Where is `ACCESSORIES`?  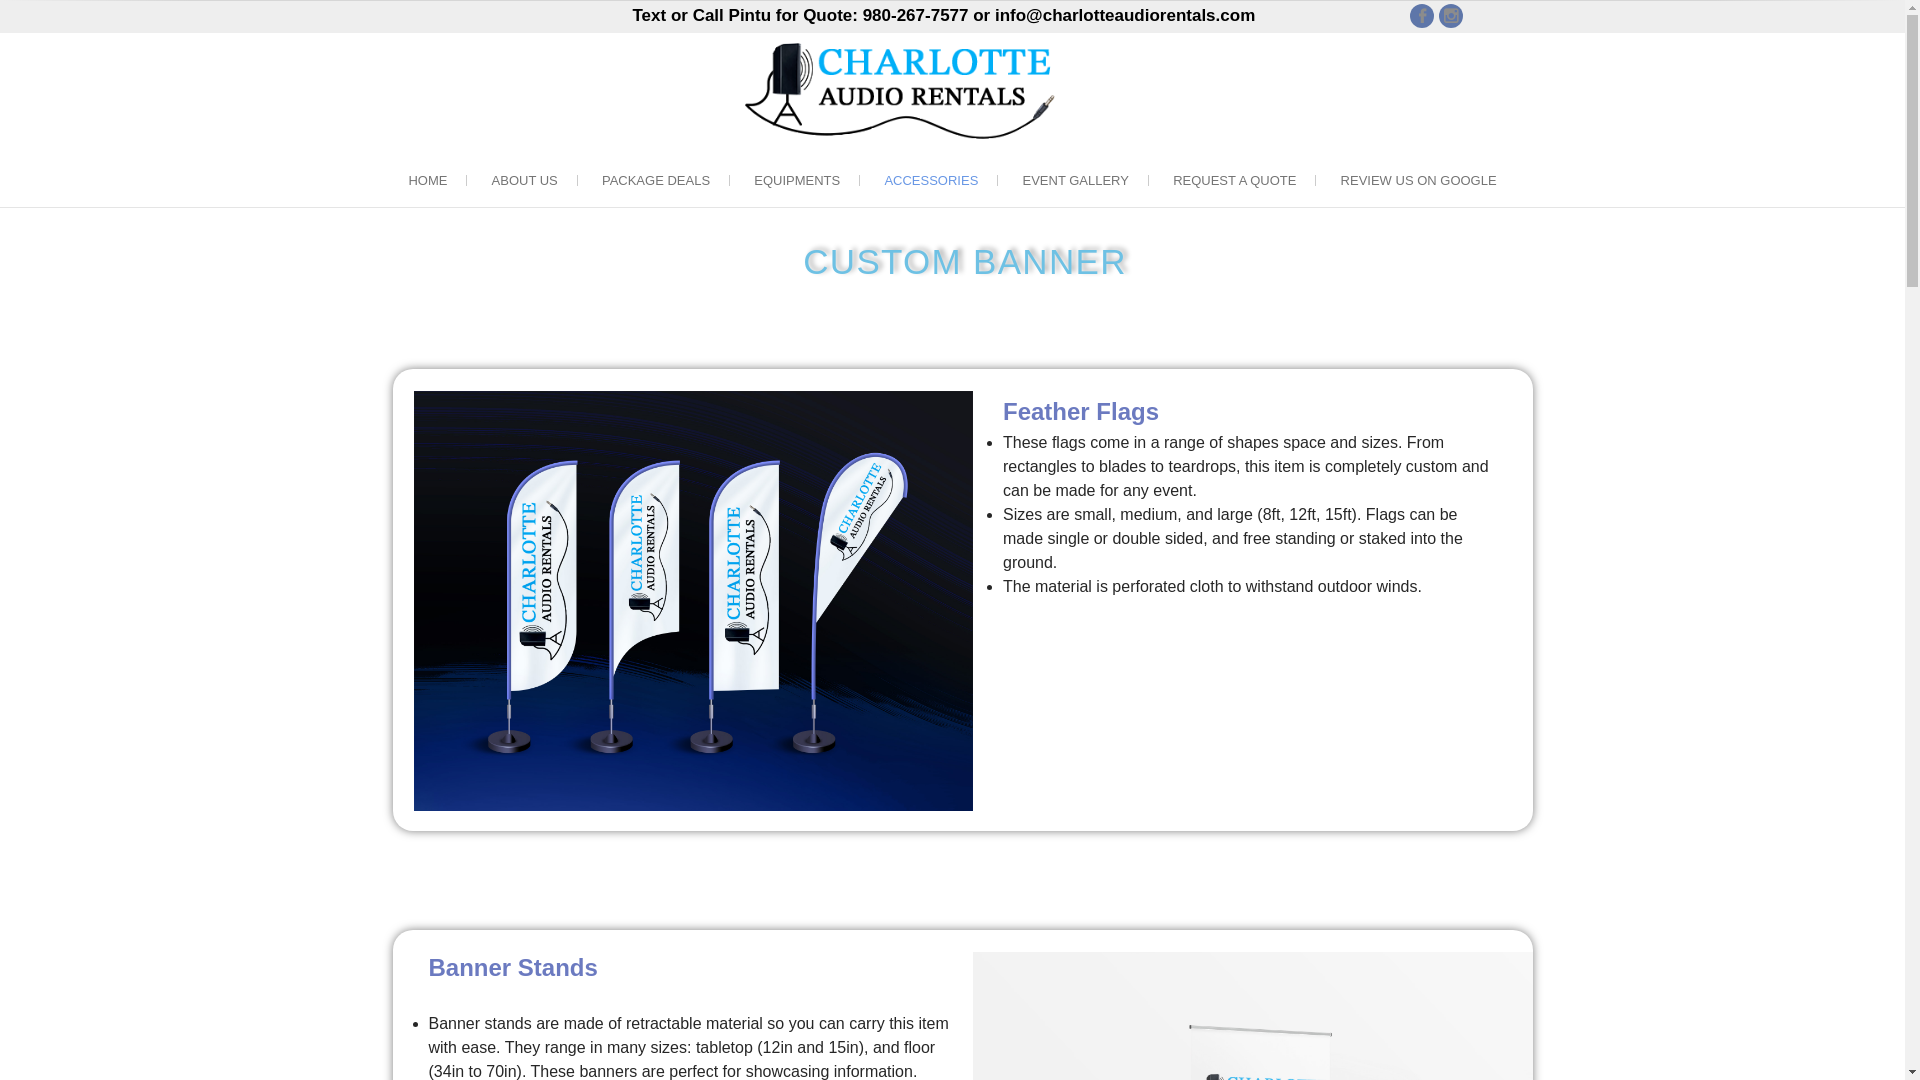 ACCESSORIES is located at coordinates (931, 180).